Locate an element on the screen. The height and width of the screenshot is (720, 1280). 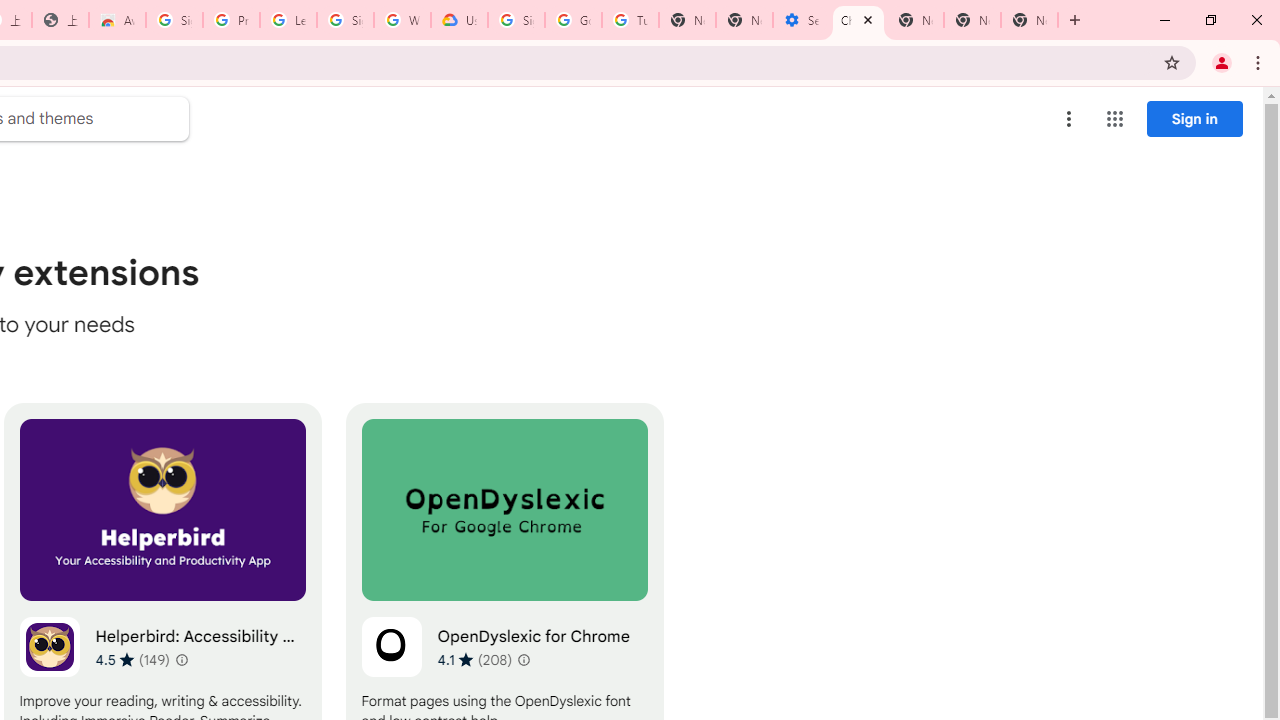
Chrome Web Store - Accessibility extensions is located at coordinates (858, 20).